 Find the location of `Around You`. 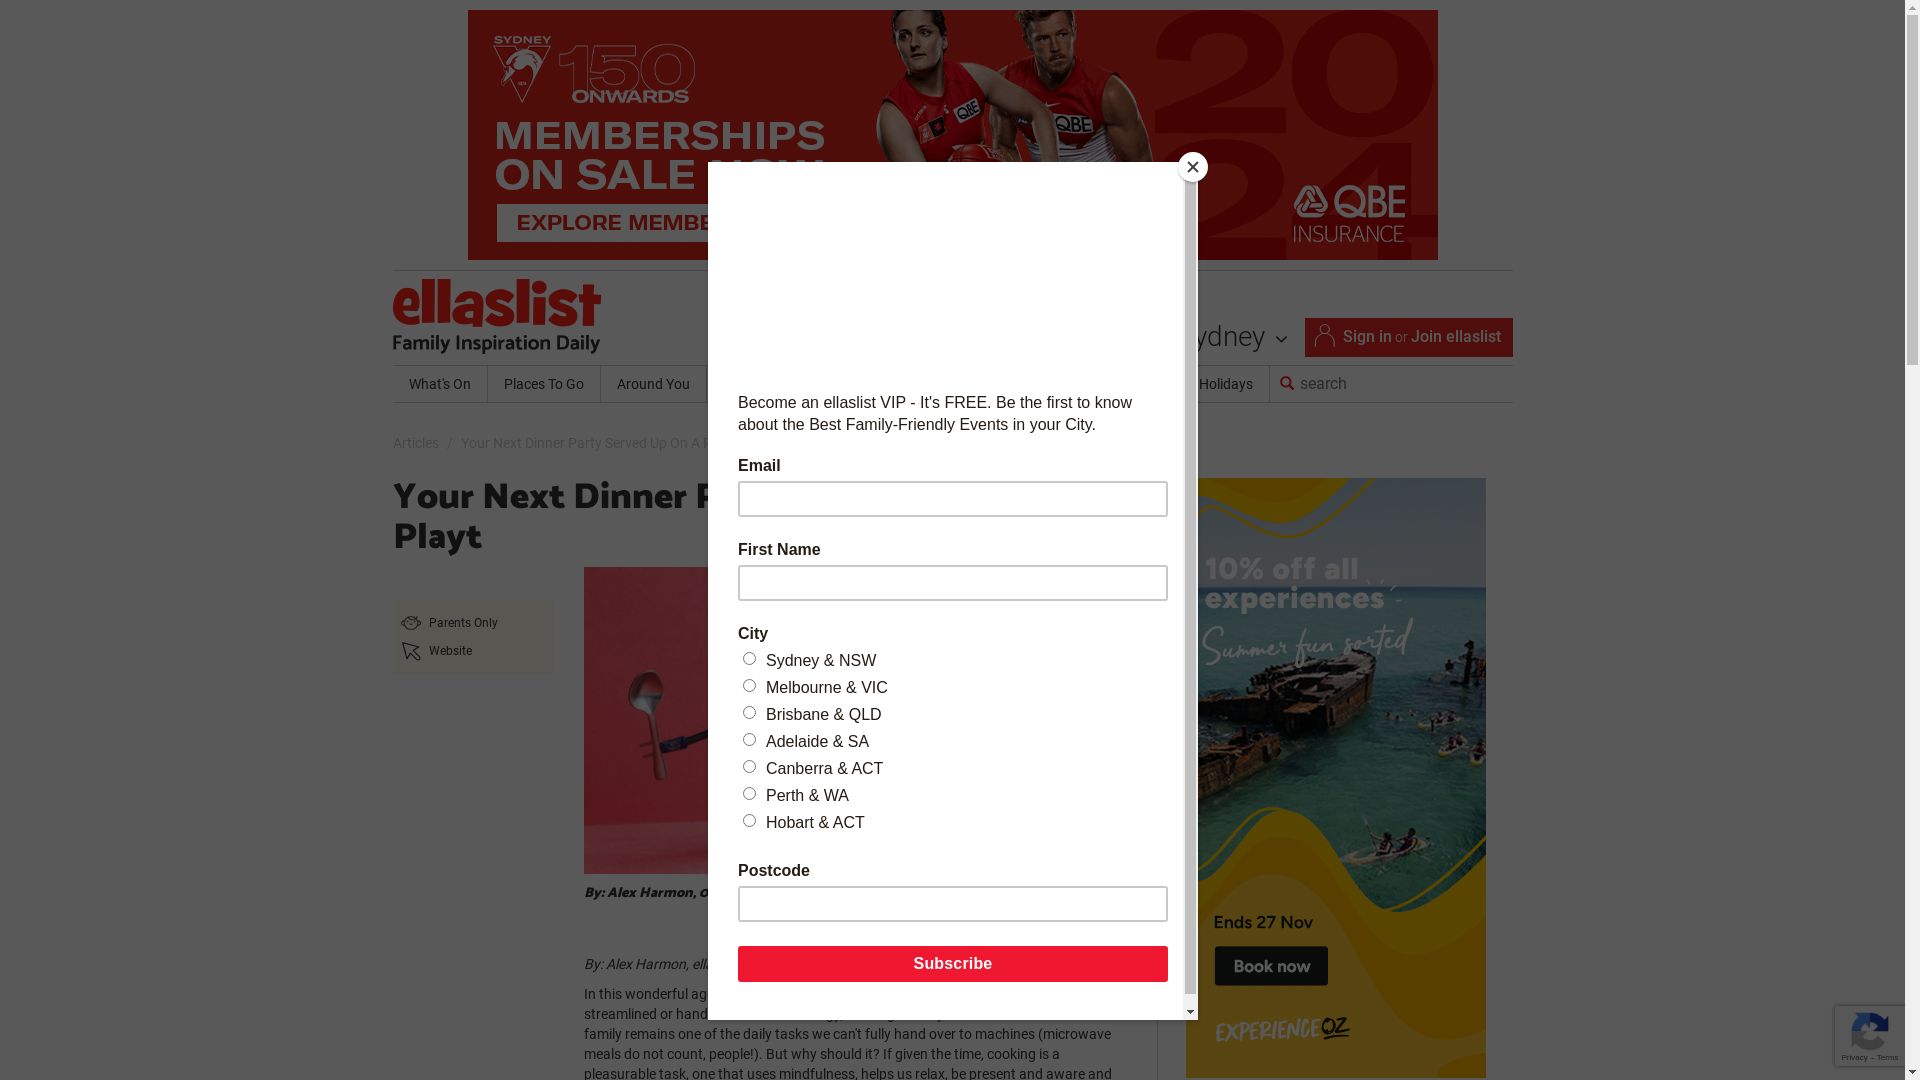

Around You is located at coordinates (652, 384).